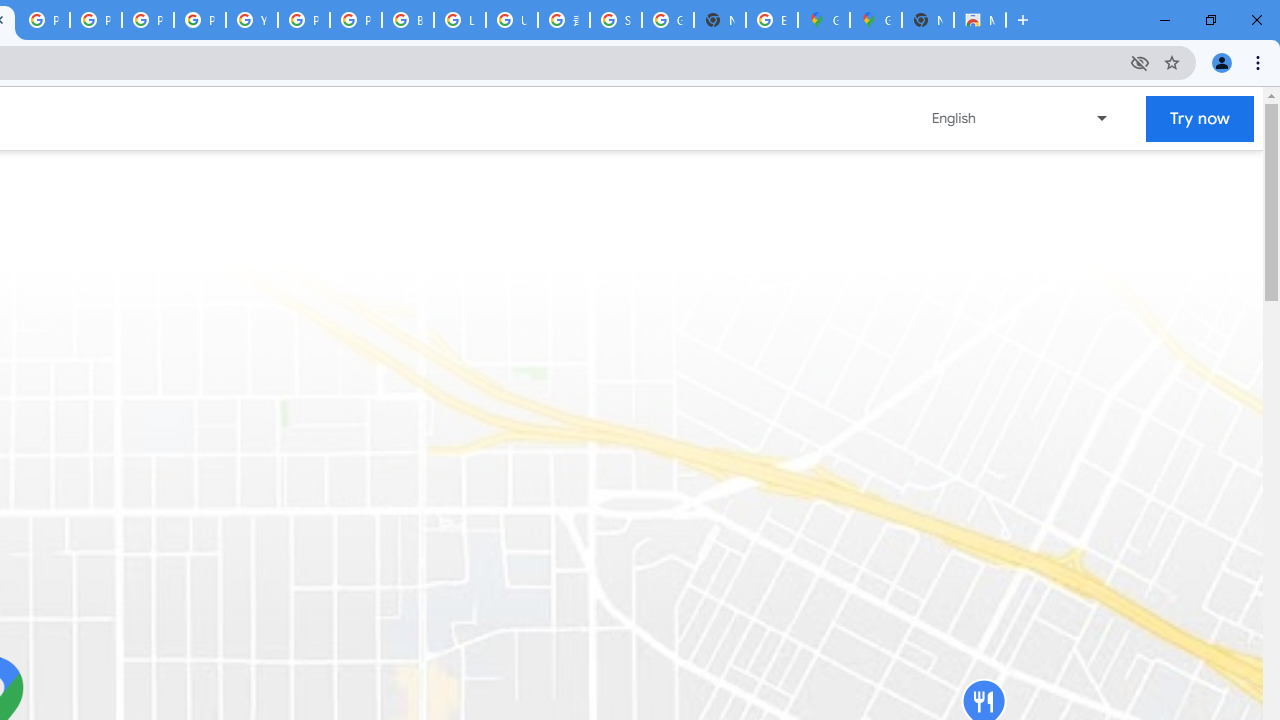  Describe the element at coordinates (148, 20) in the screenshot. I see `Privacy Help Center - Policies Help` at that location.